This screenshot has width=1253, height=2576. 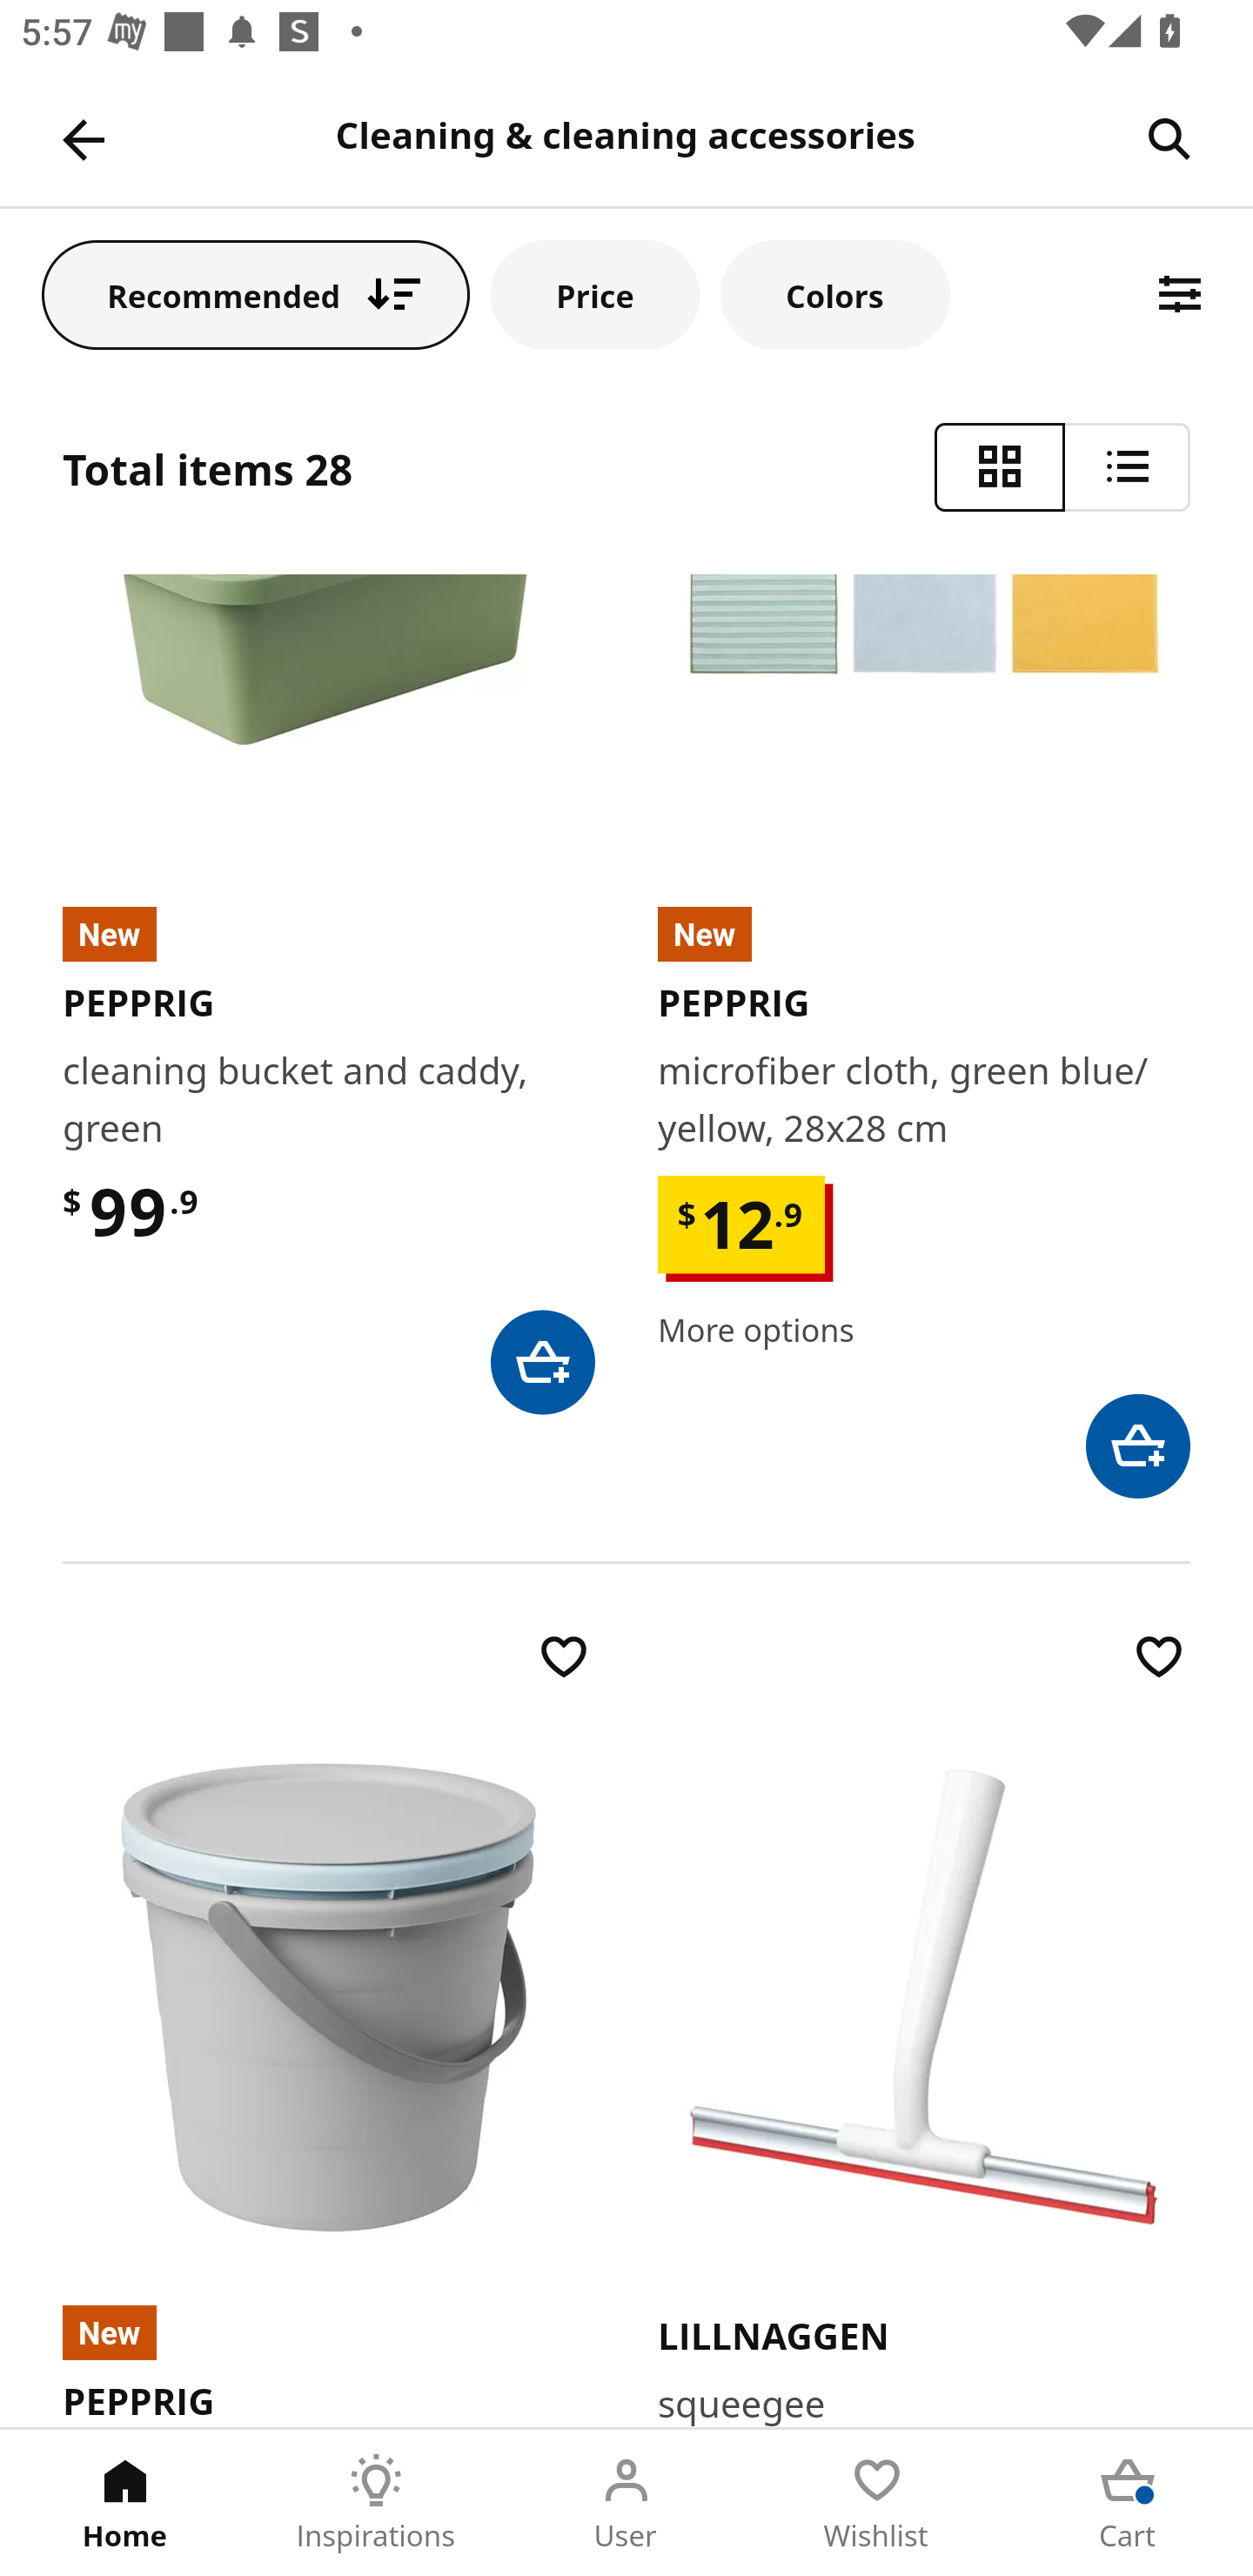 I want to click on Wishlist
Tab 4 of 5, so click(x=877, y=2503).